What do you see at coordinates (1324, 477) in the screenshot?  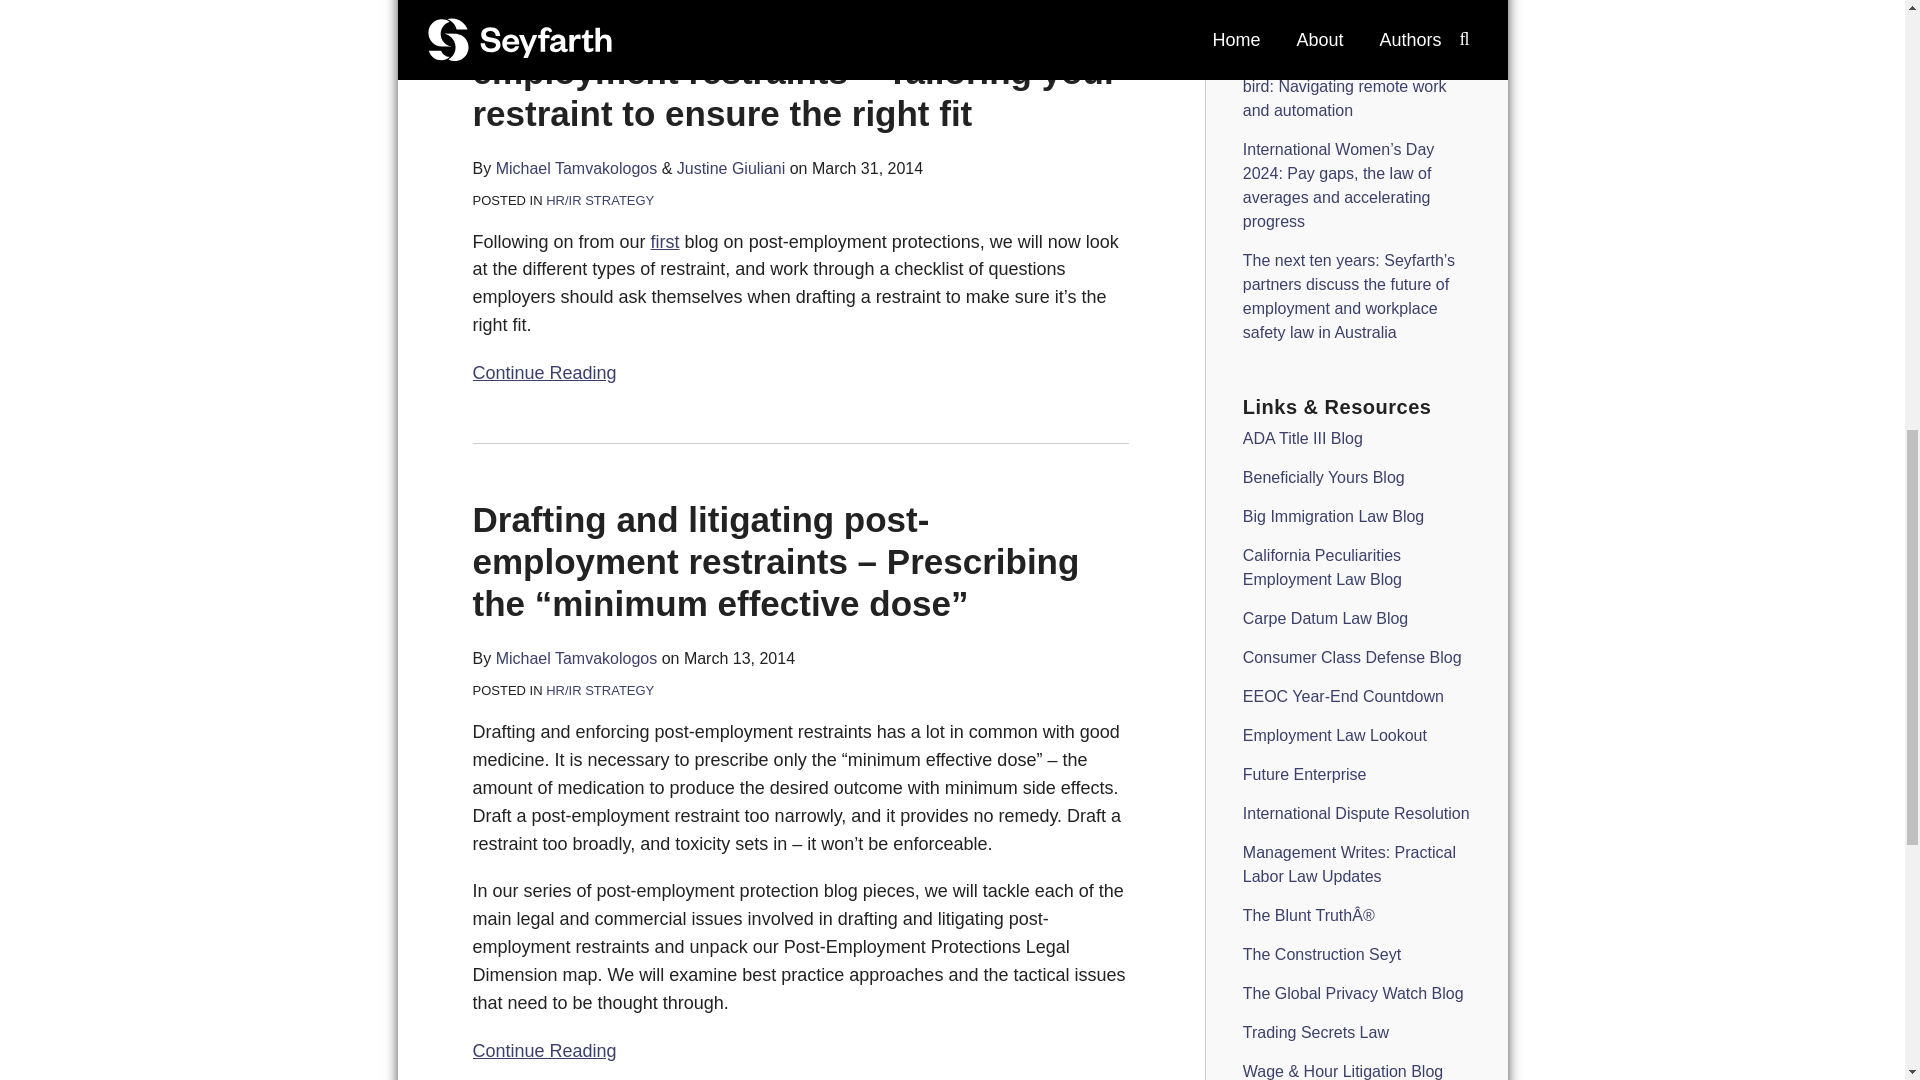 I see `Beneficially Yours Blog` at bounding box center [1324, 477].